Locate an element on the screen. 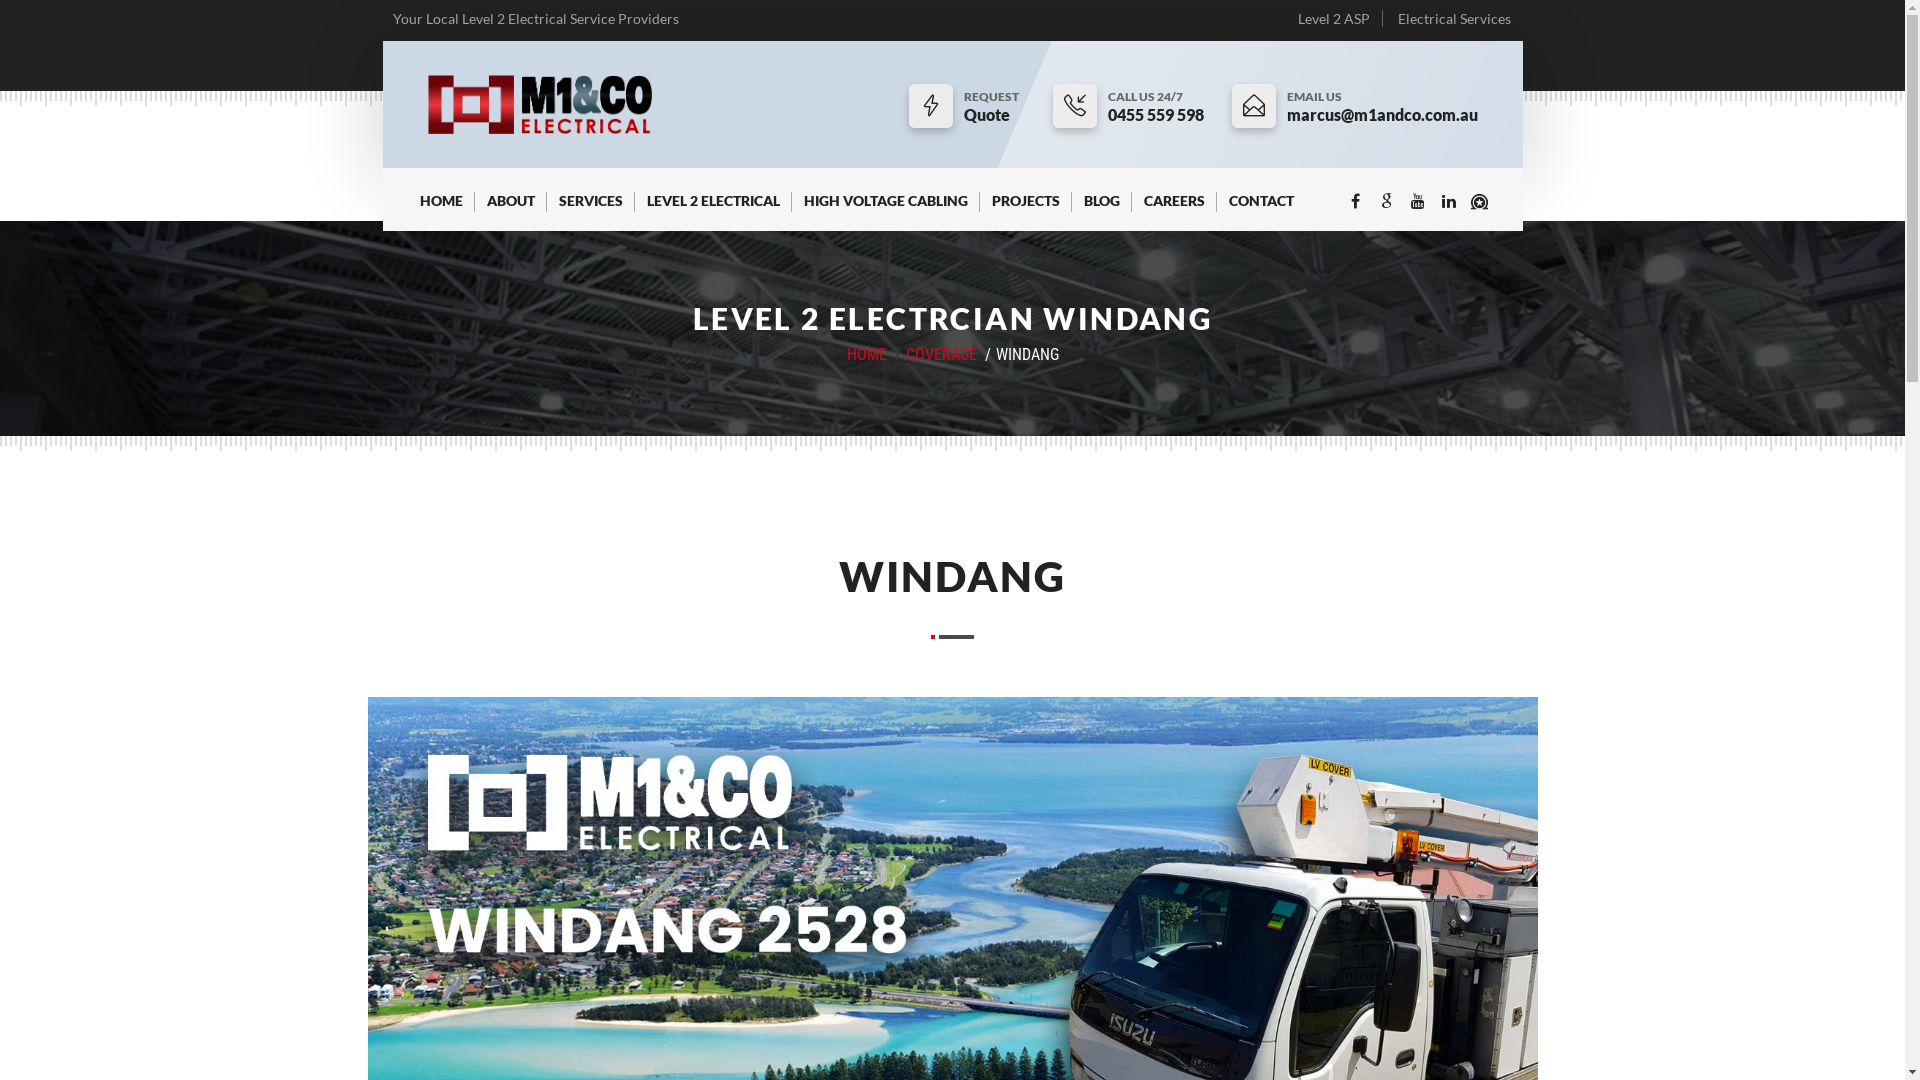 The width and height of the screenshot is (1920, 1080). SERVICES is located at coordinates (590, 210).